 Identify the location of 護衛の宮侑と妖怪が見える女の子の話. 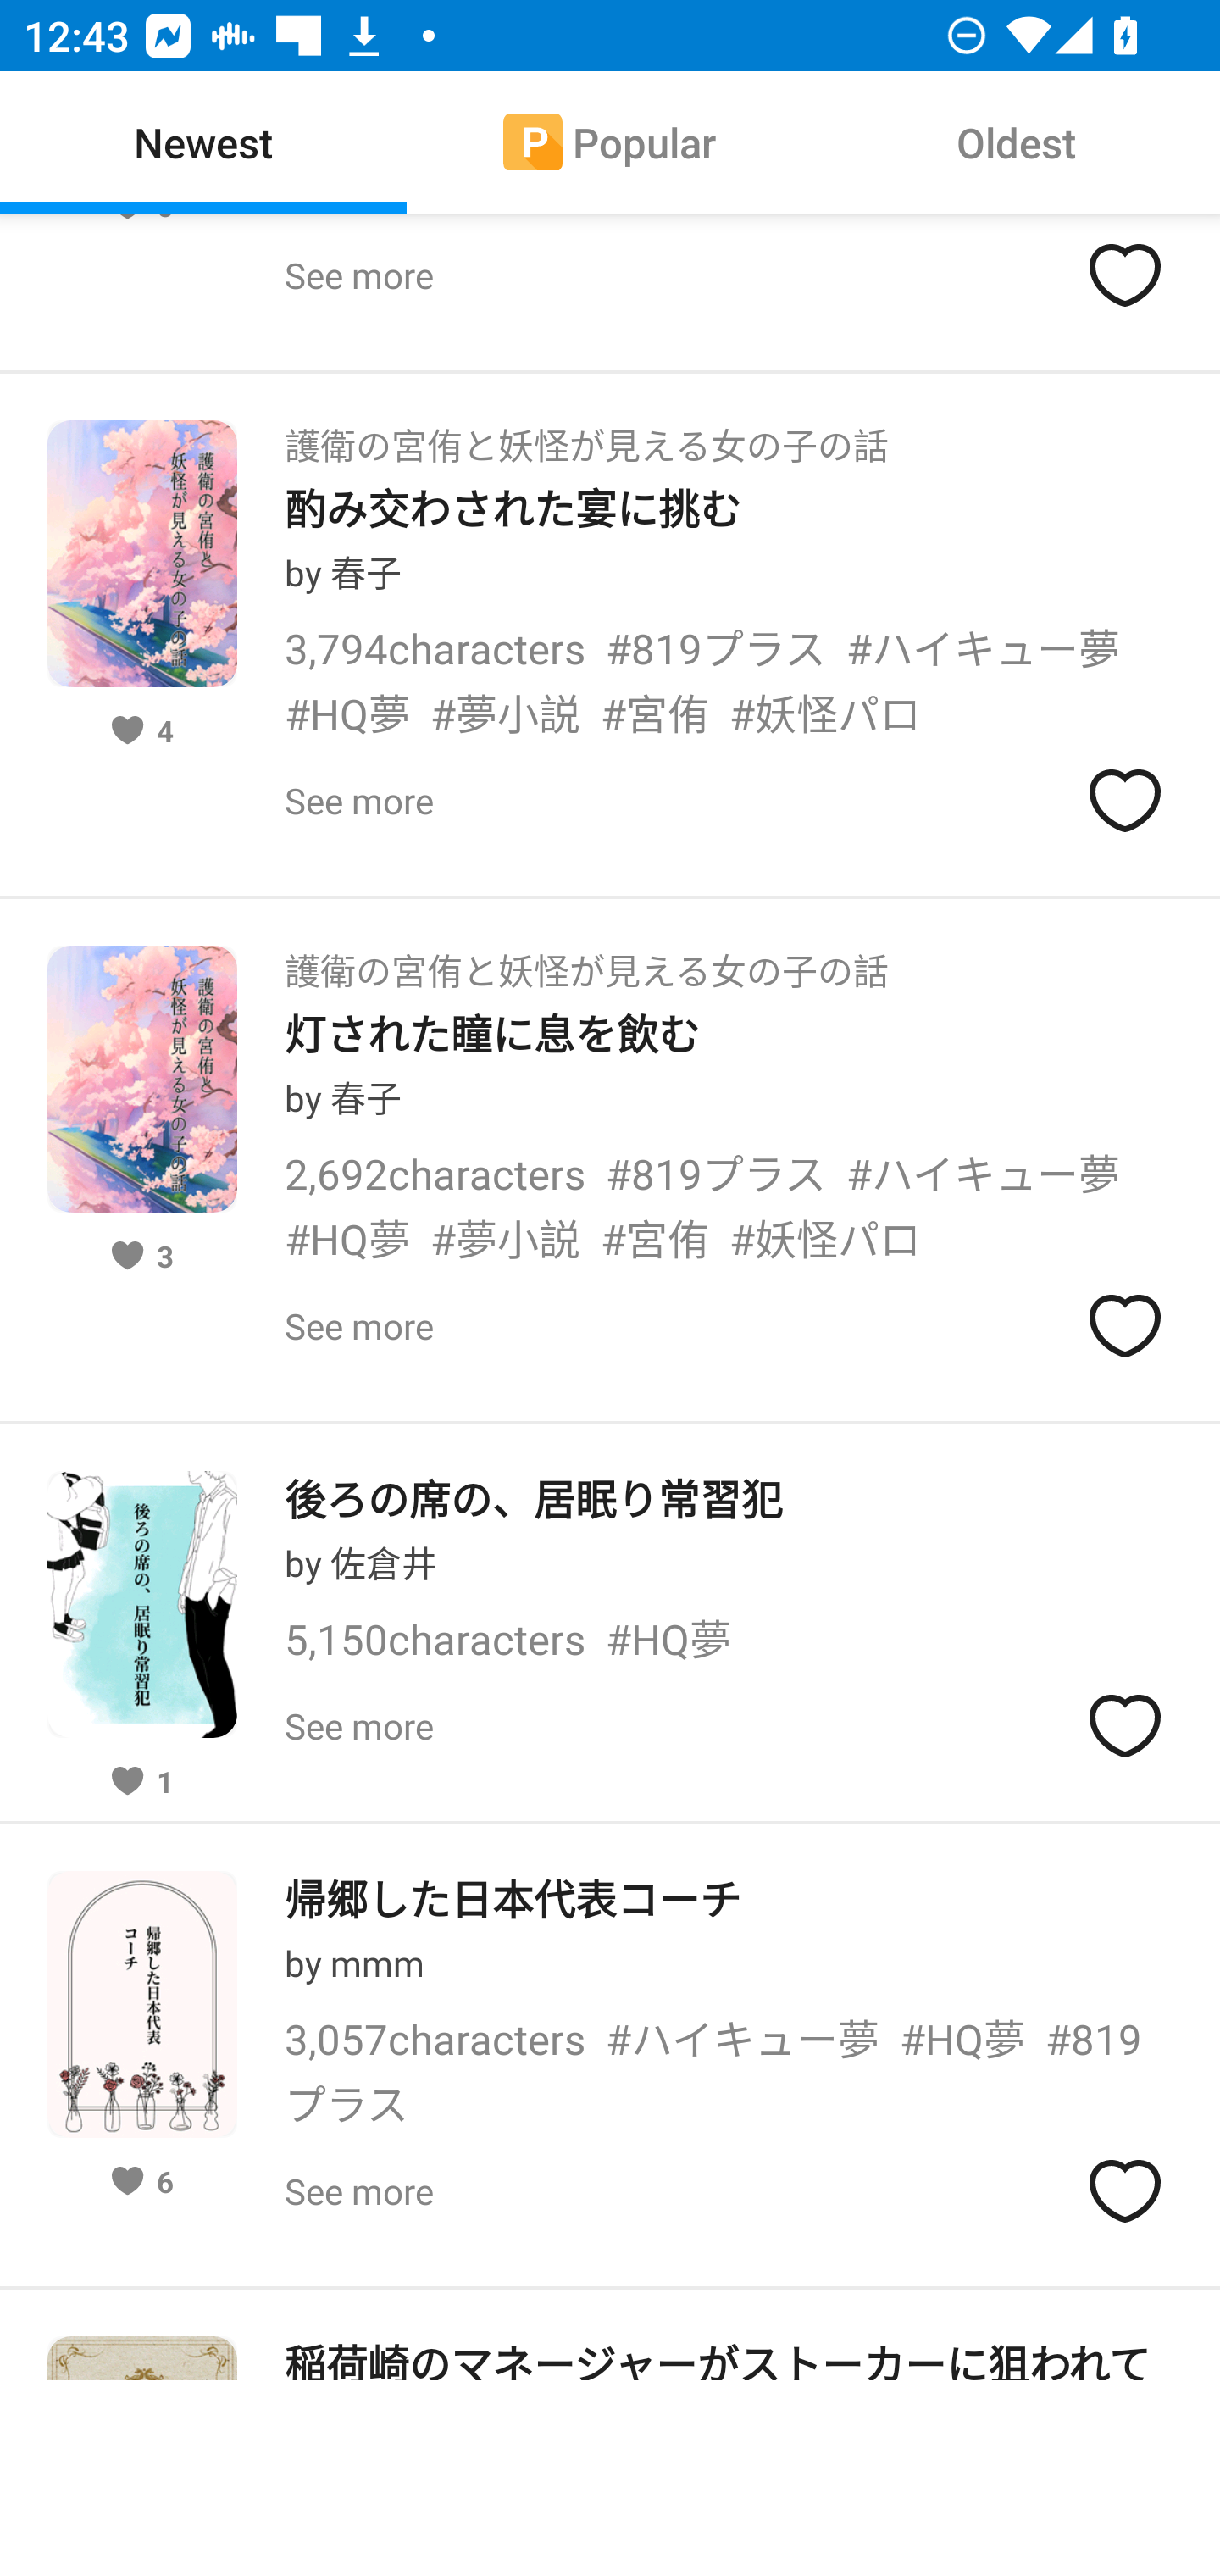
(586, 961).